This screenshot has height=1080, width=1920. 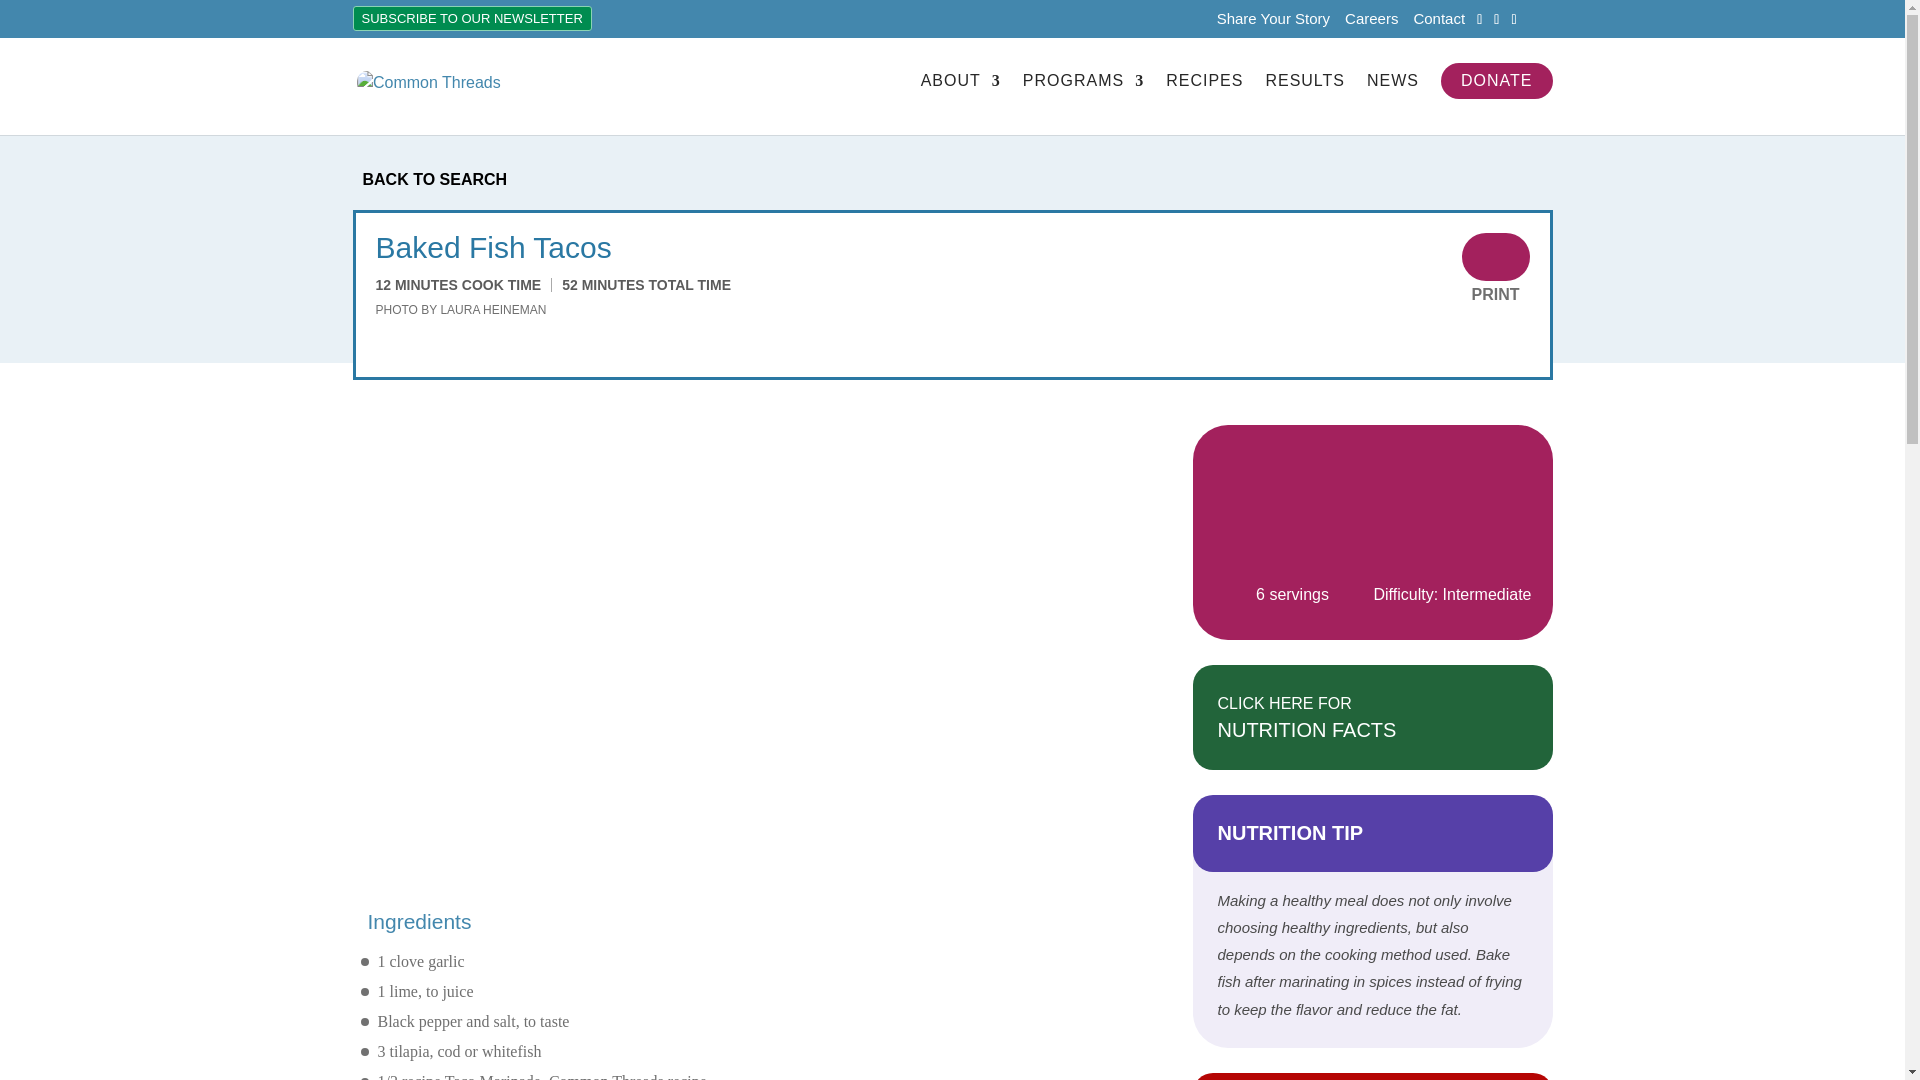 What do you see at coordinates (1496, 294) in the screenshot?
I see `Print` at bounding box center [1496, 294].